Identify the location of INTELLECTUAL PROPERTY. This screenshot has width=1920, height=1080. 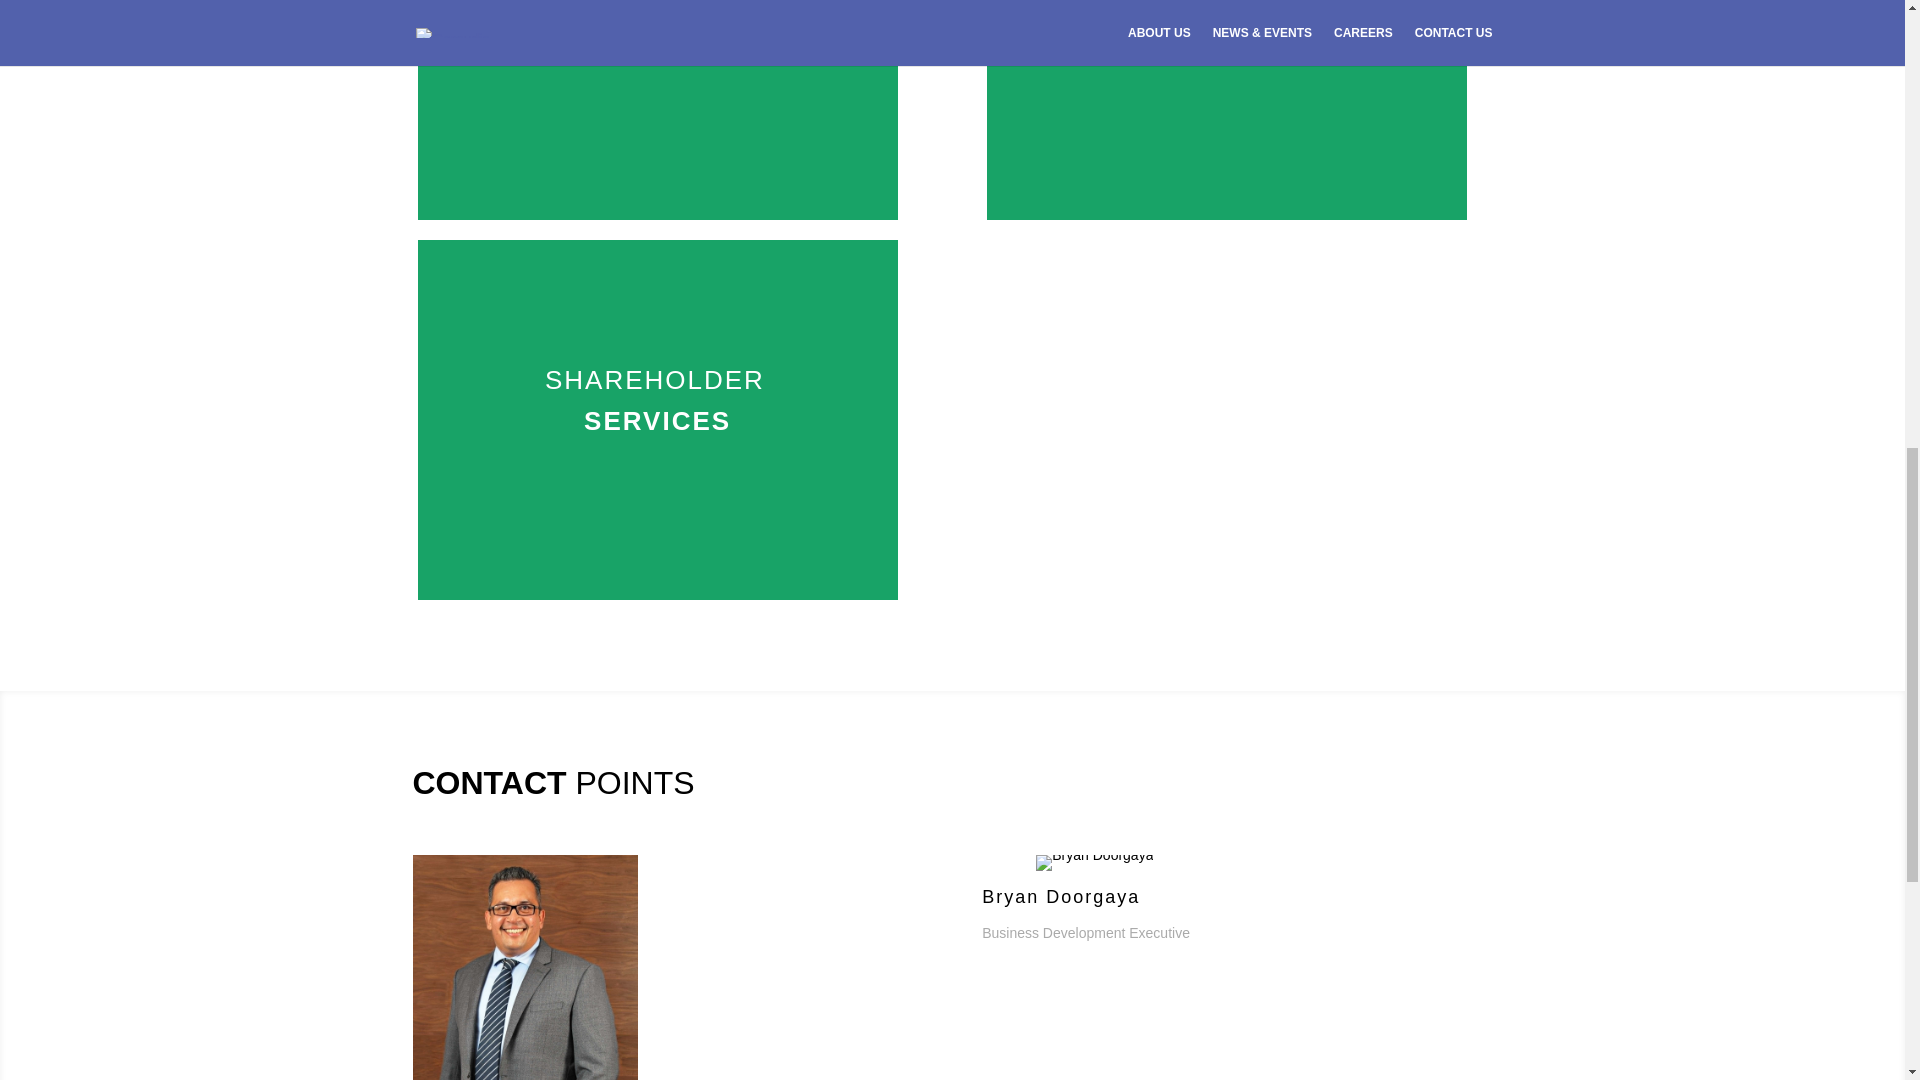
(1226, 28).